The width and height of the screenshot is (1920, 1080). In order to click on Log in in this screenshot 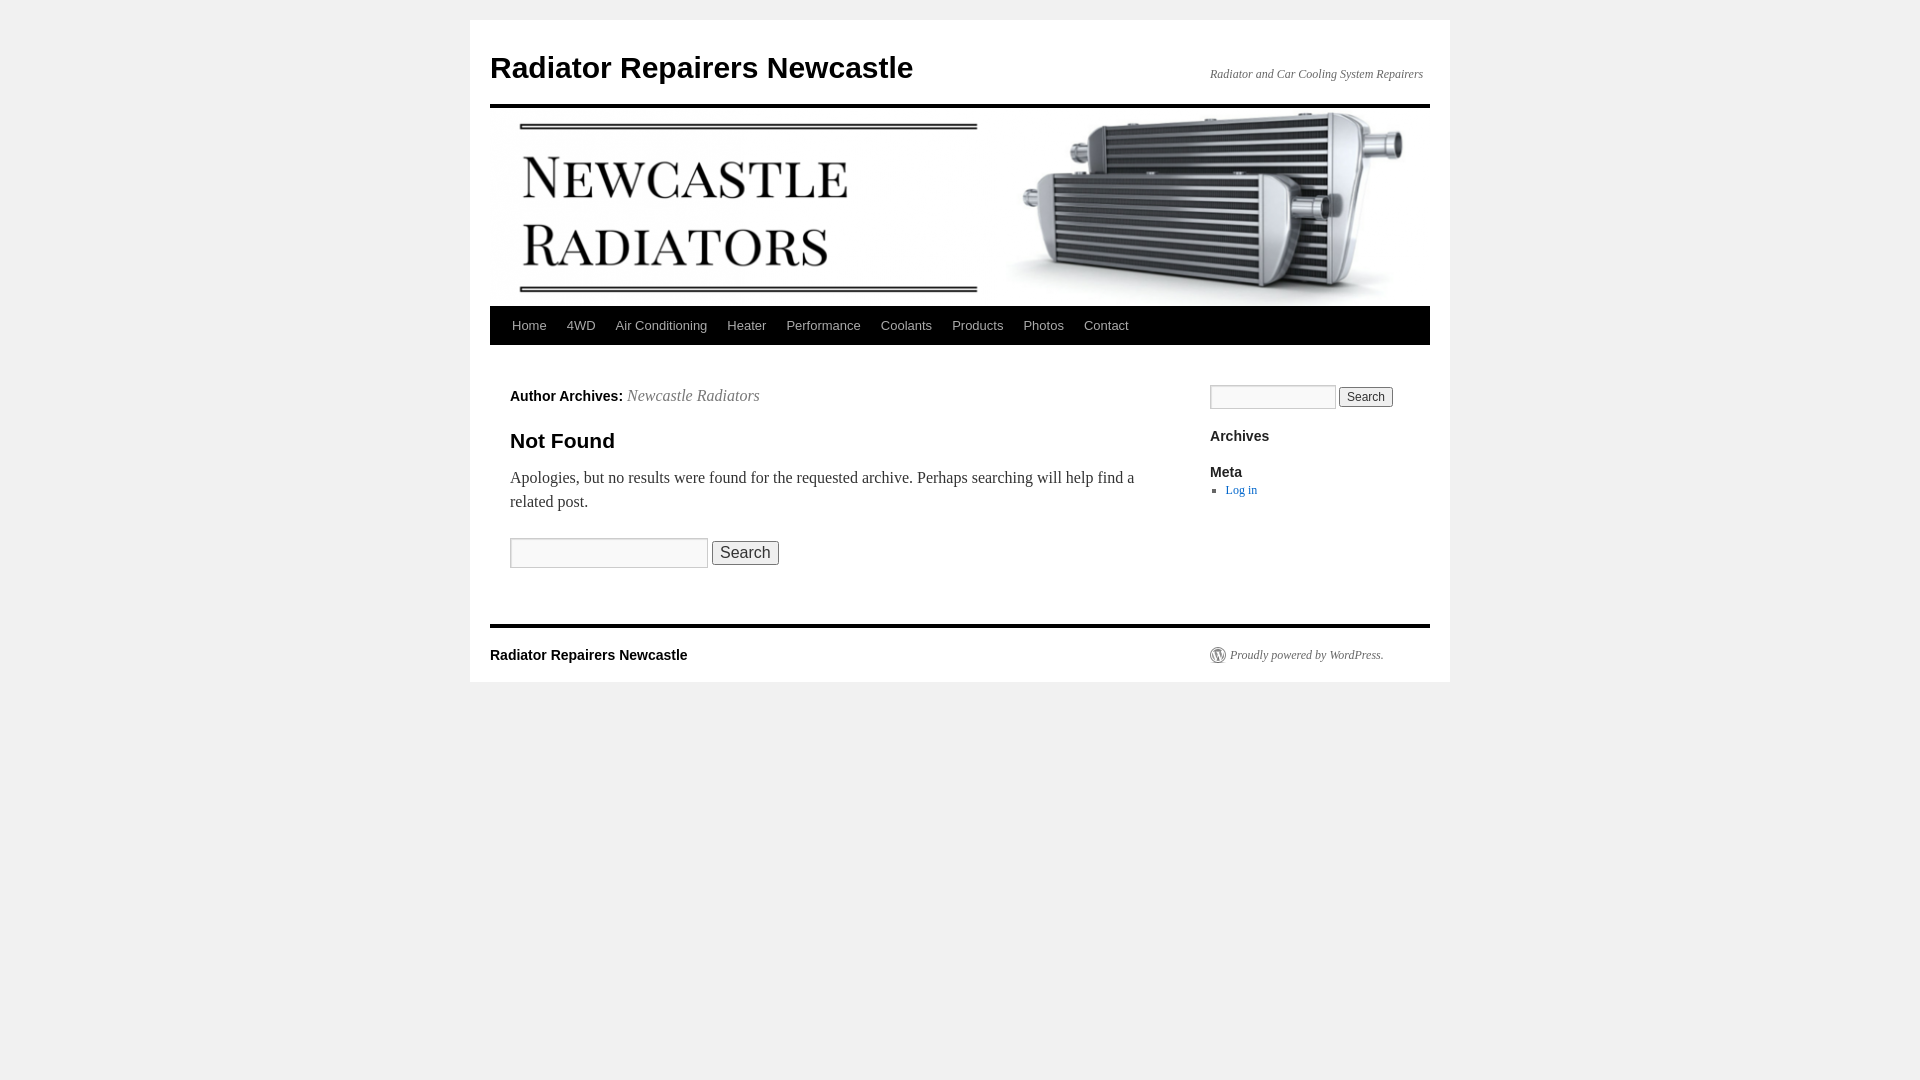, I will do `click(1242, 490)`.